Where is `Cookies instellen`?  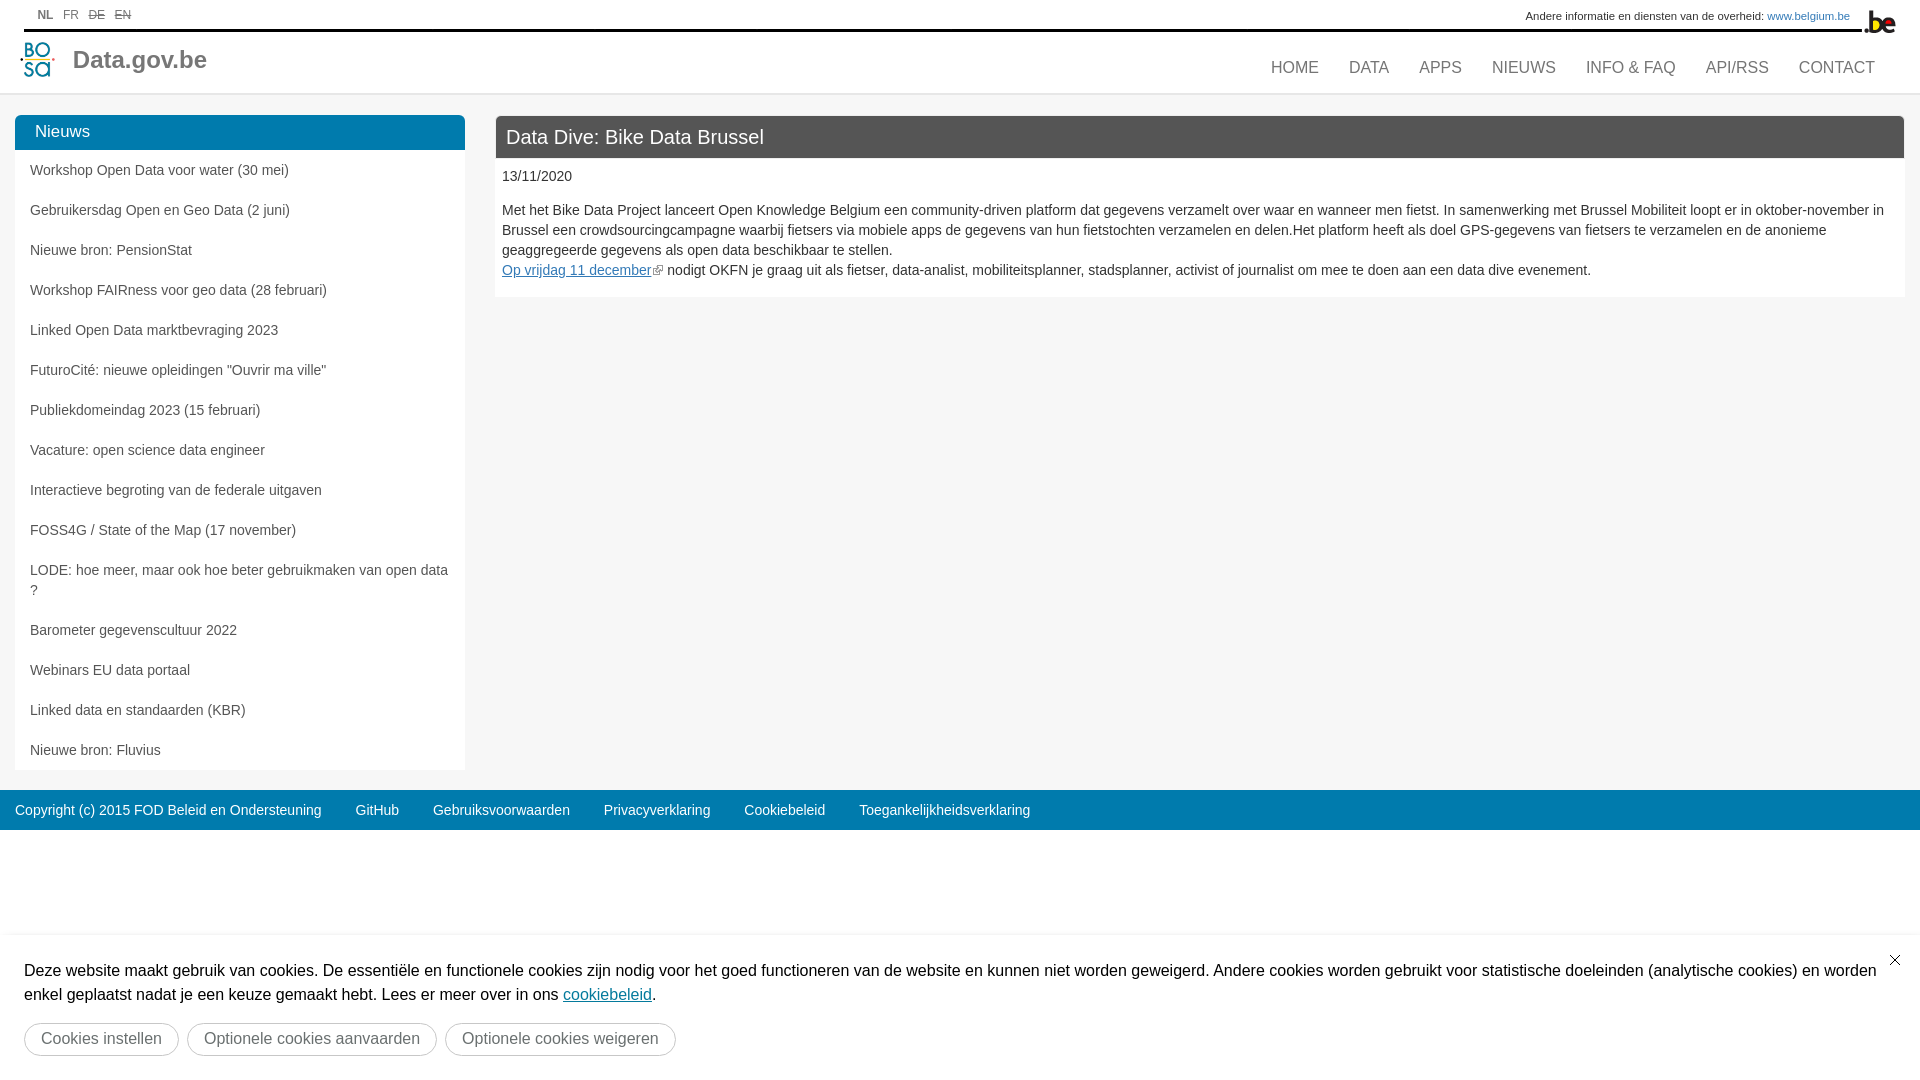
Cookies instellen is located at coordinates (102, 1040).